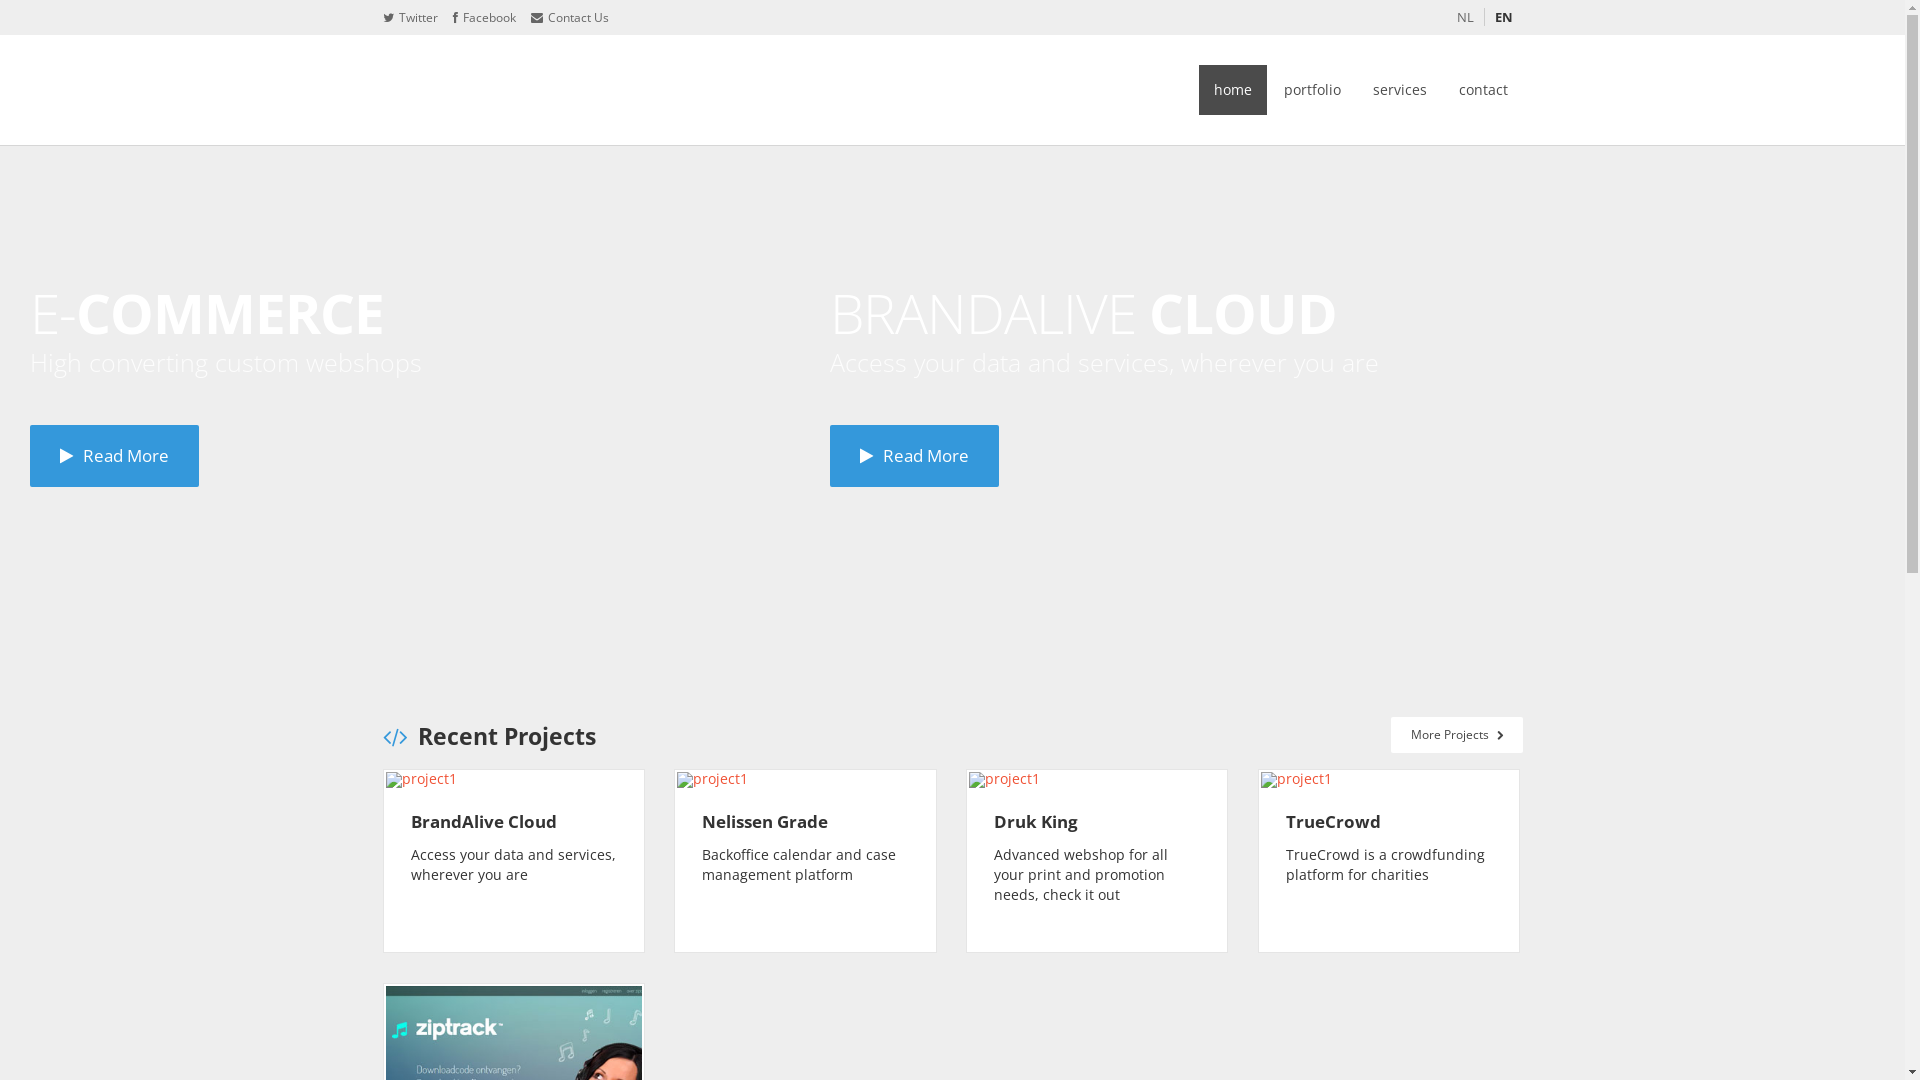  I want to click on contact, so click(1484, 90).